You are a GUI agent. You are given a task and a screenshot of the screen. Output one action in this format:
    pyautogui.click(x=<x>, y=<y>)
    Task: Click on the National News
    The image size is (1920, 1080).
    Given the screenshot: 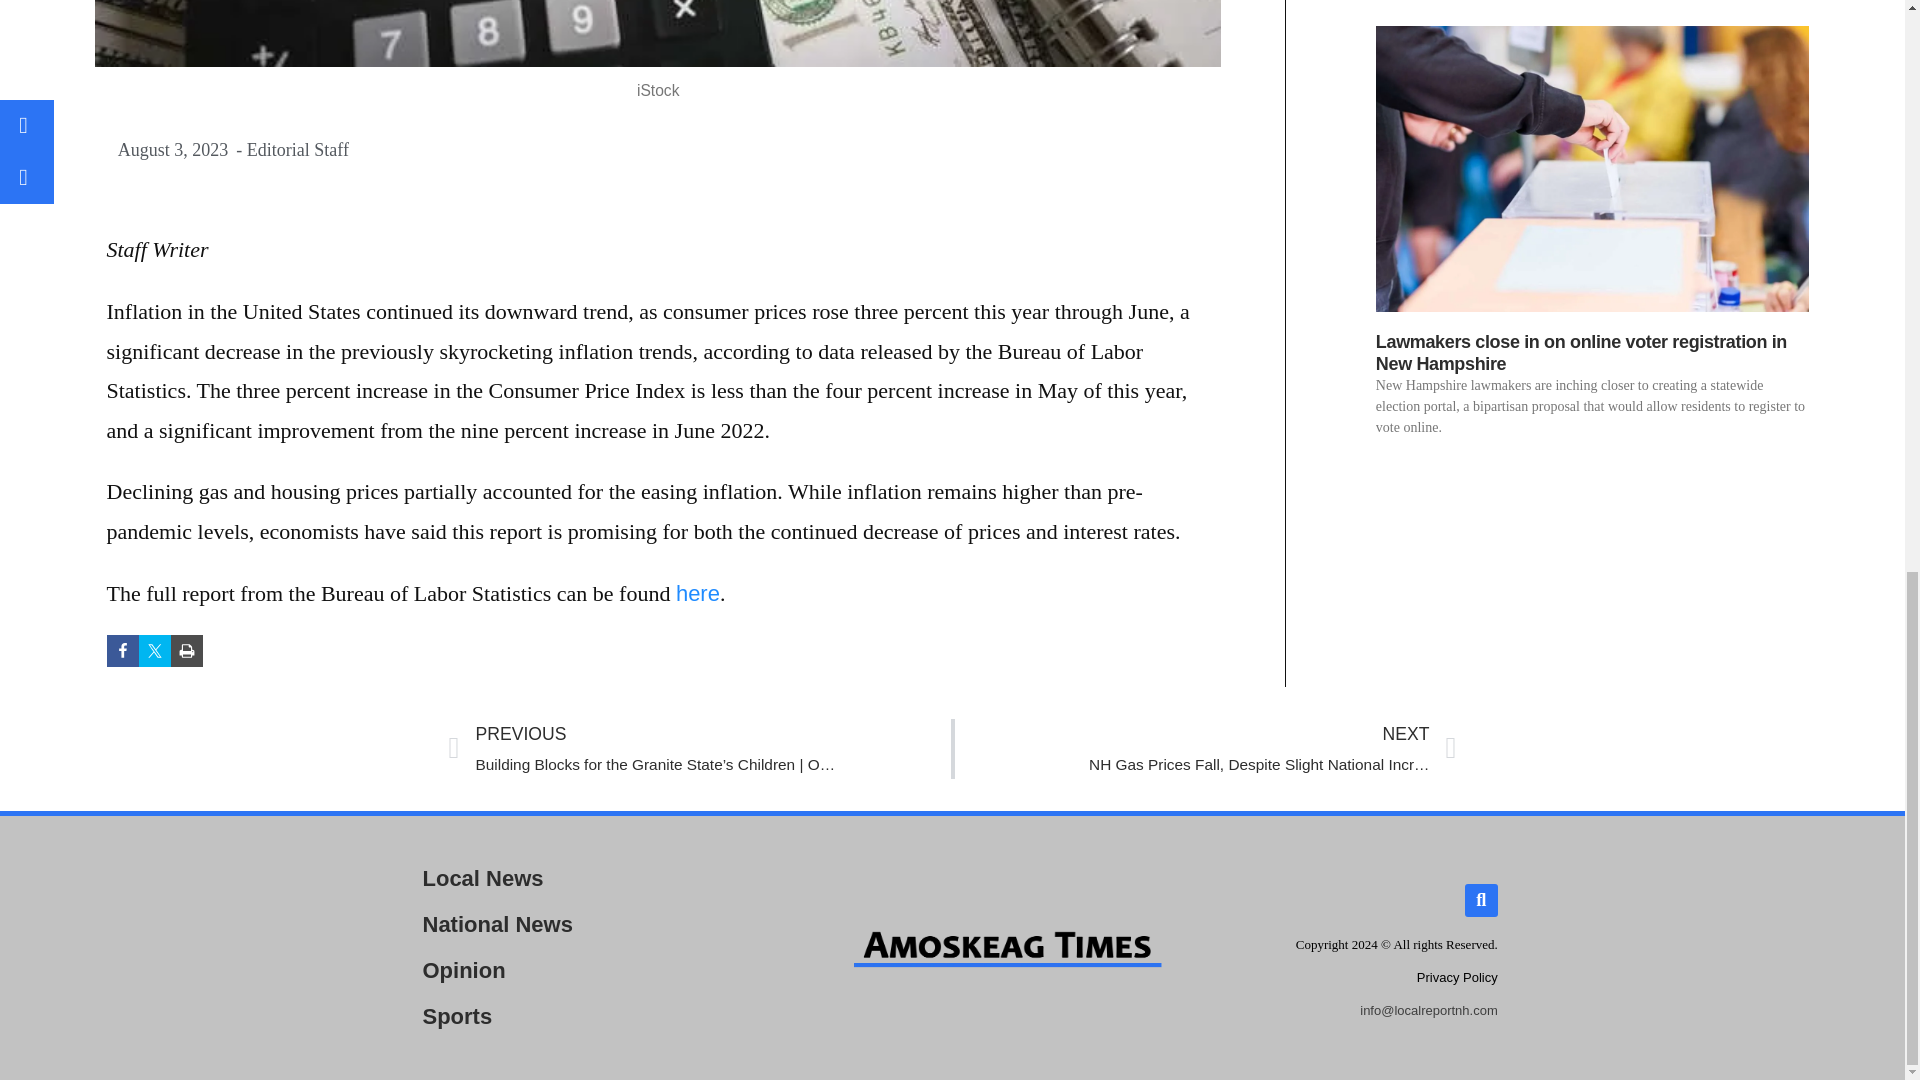 What is the action you would take?
    pyautogui.click(x=578, y=970)
    